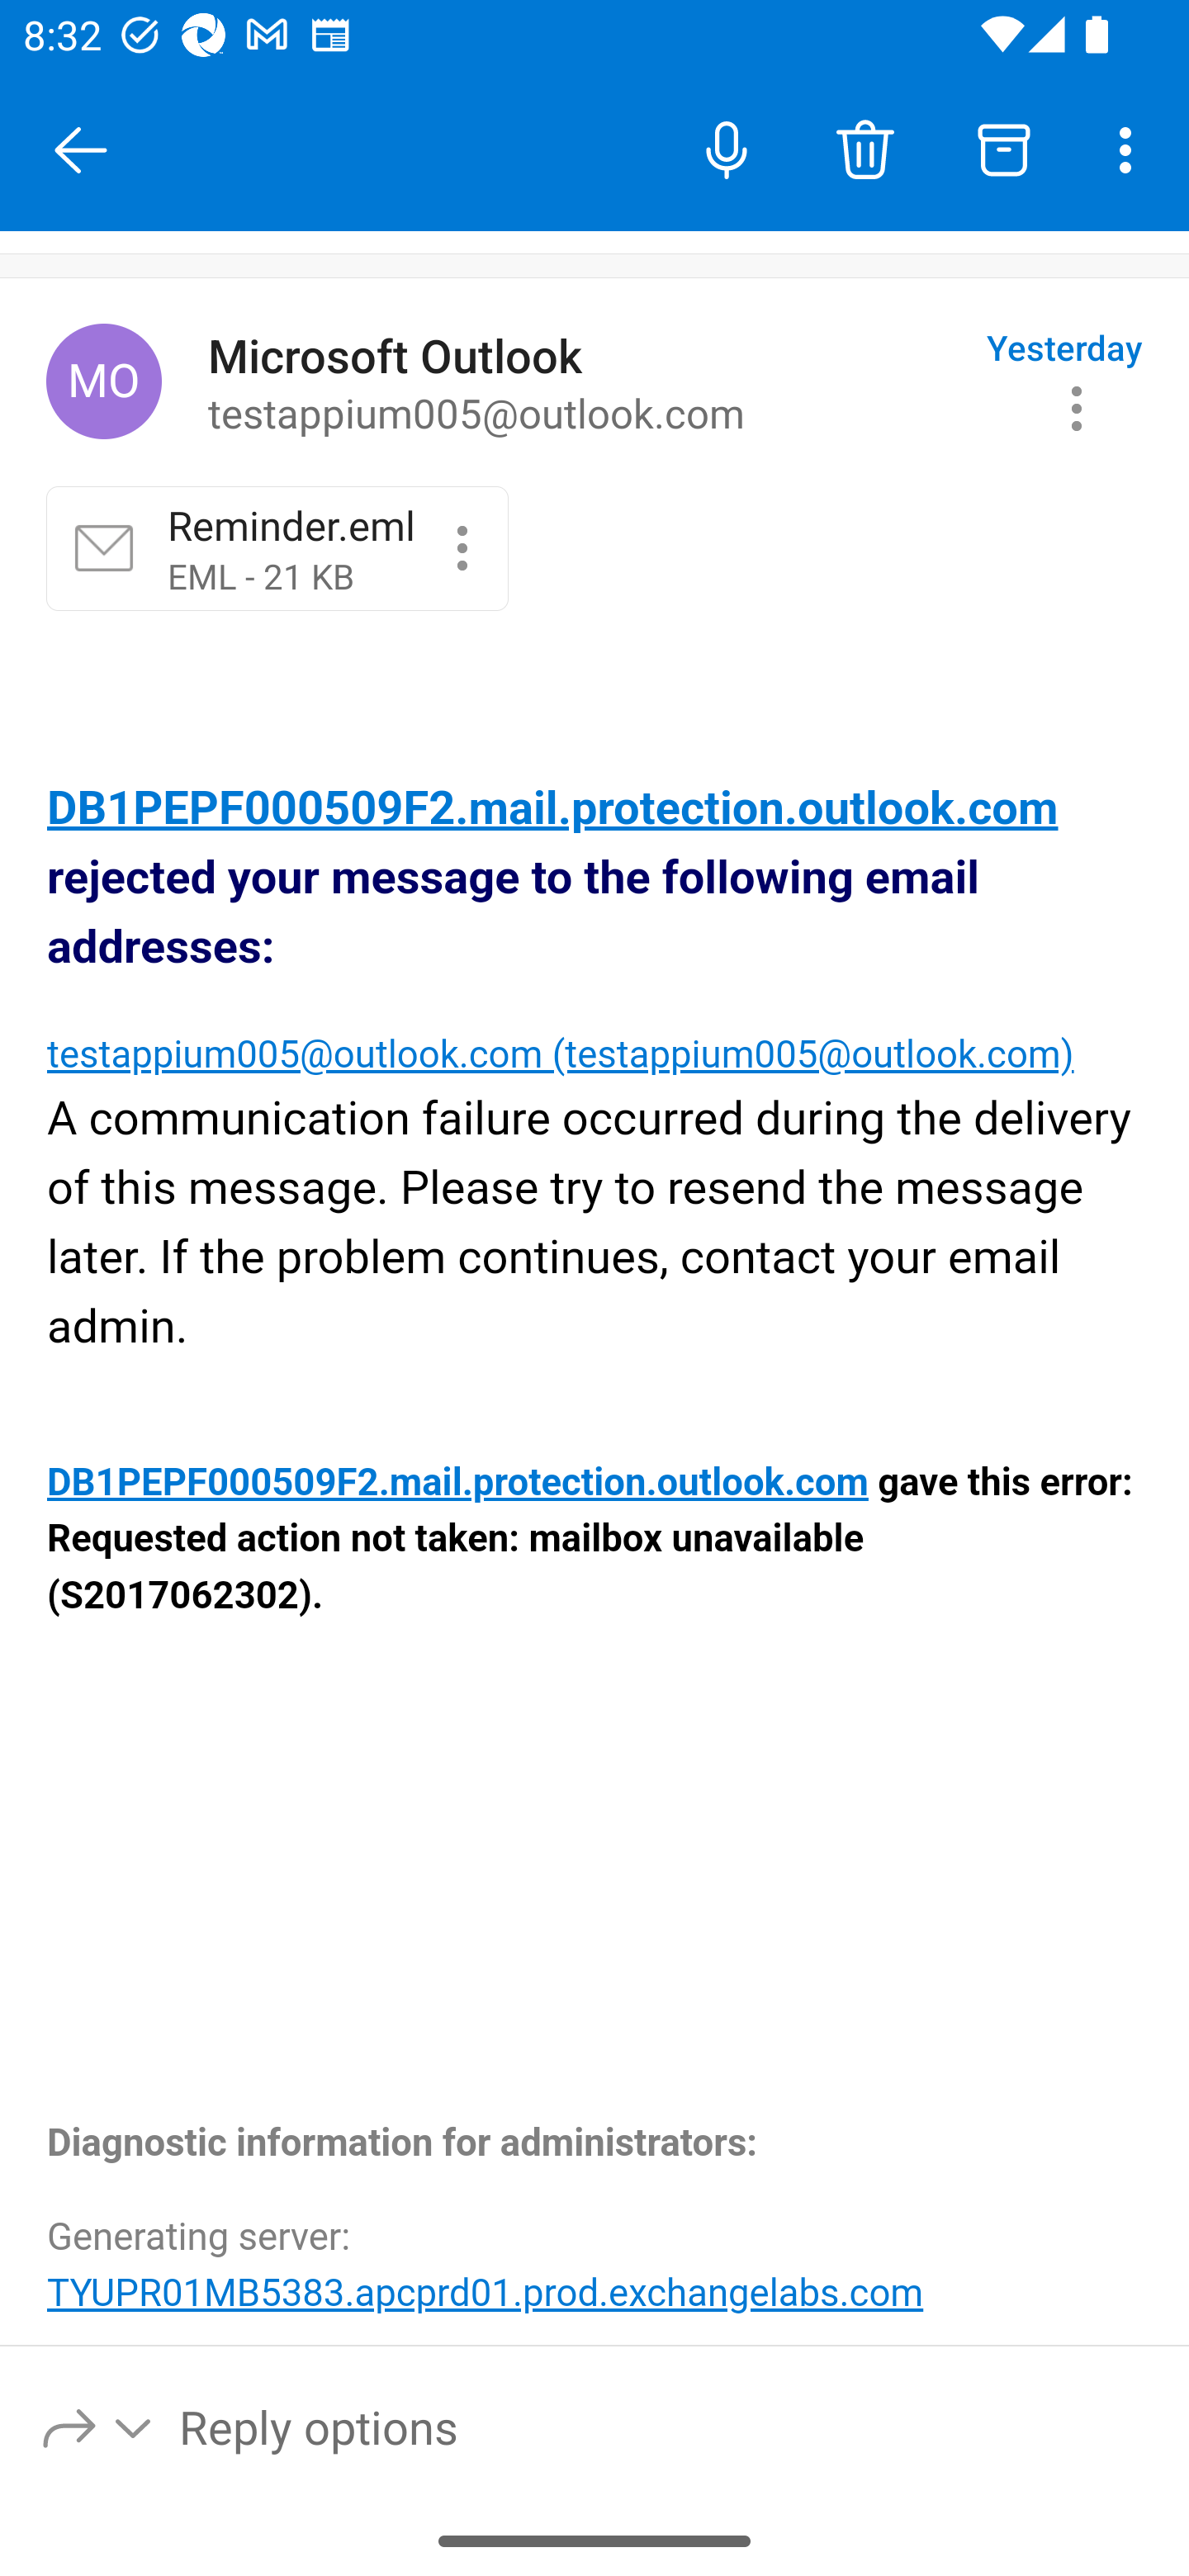 Image resolution: width=1189 pixels, height=2576 pixels. Describe the element at coordinates (459, 1484) in the screenshot. I see `DB1PEPF000509F2.mail.protection.outlook.com` at that location.